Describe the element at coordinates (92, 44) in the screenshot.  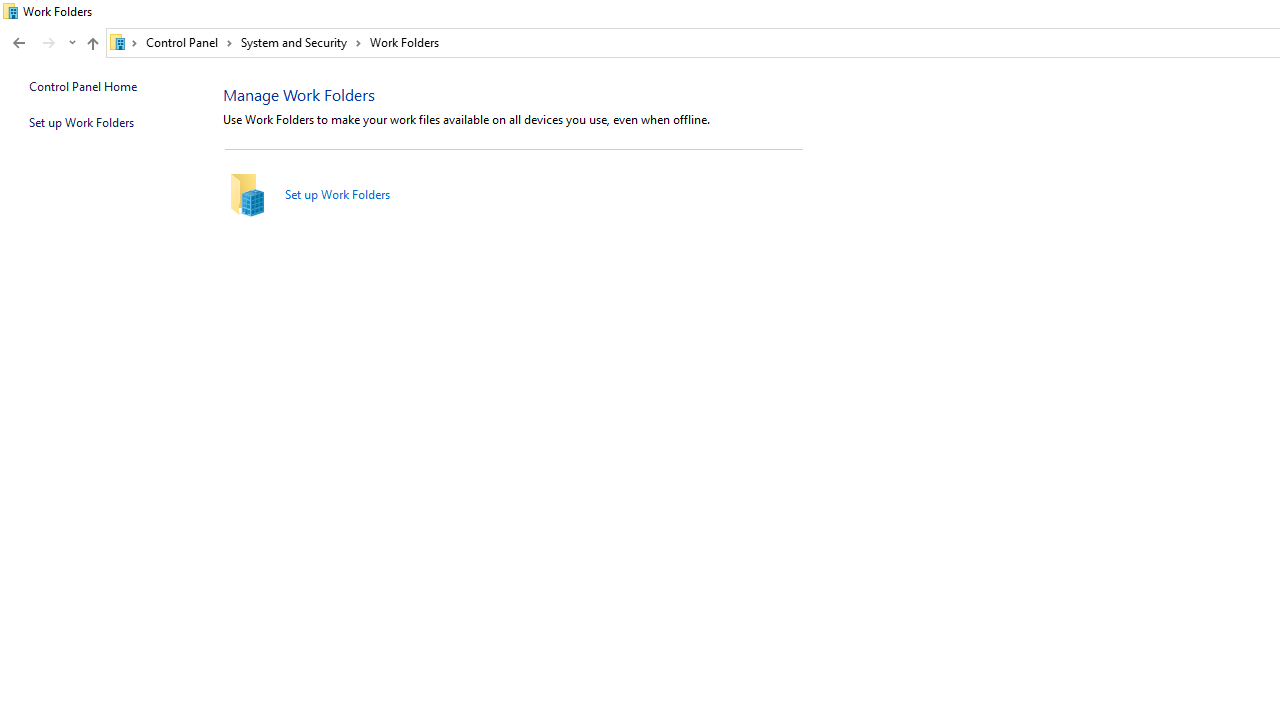
I see `Up to "System and Security" (Alt + Up Arrow)` at that location.